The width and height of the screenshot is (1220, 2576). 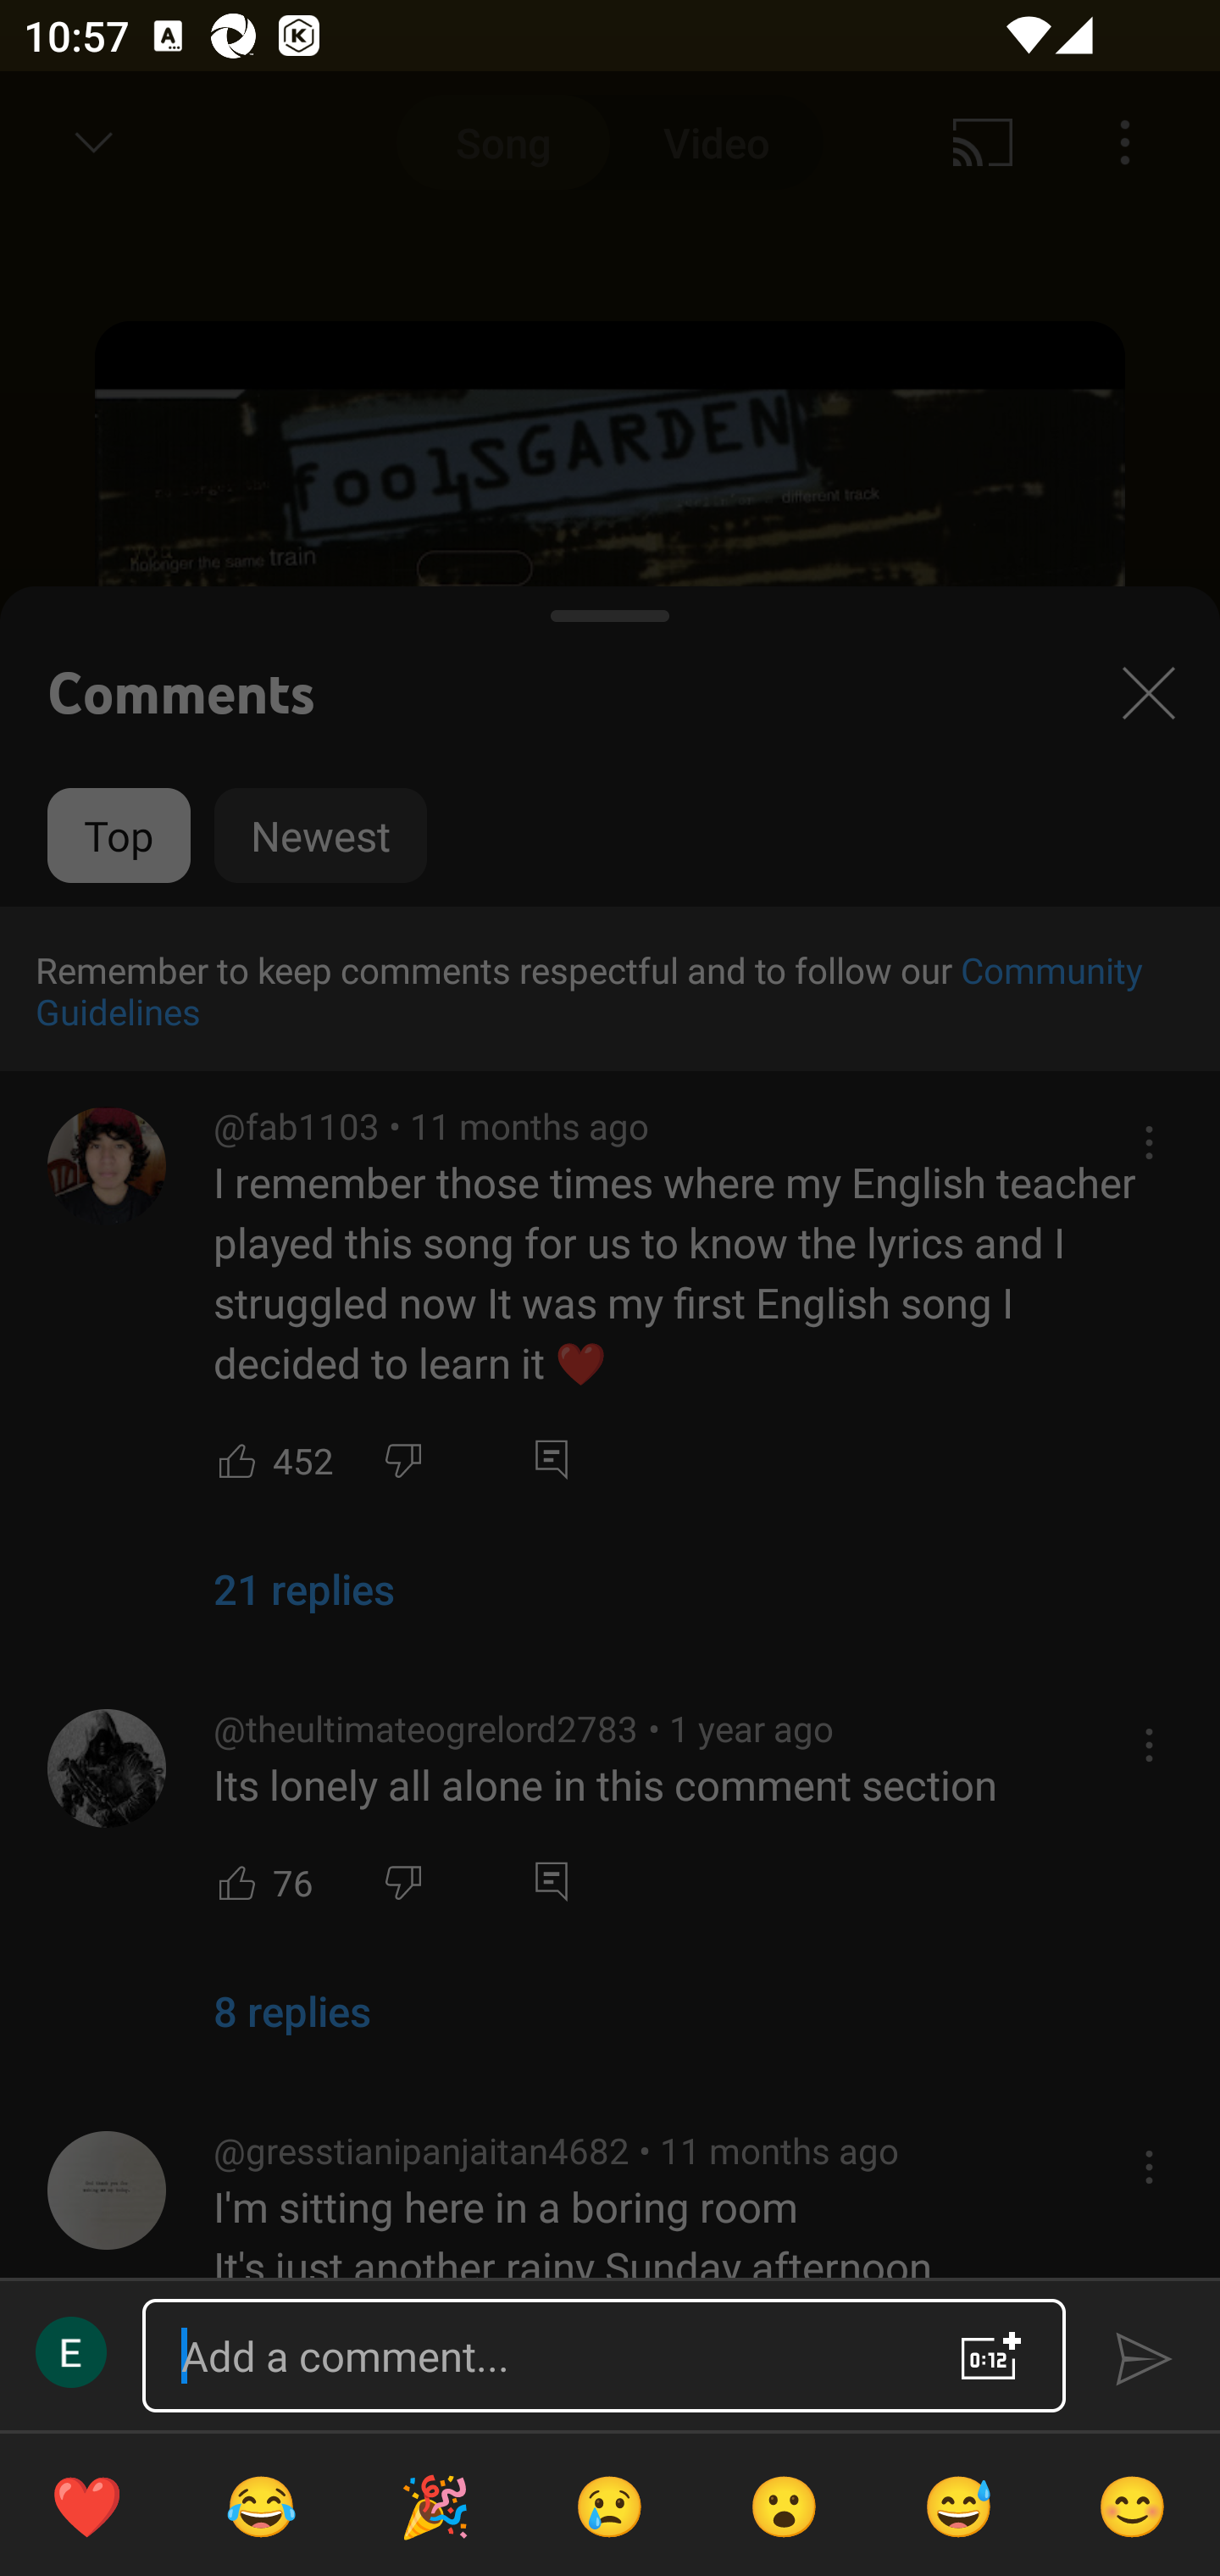 I want to click on 😂, so click(x=261, y=2505).